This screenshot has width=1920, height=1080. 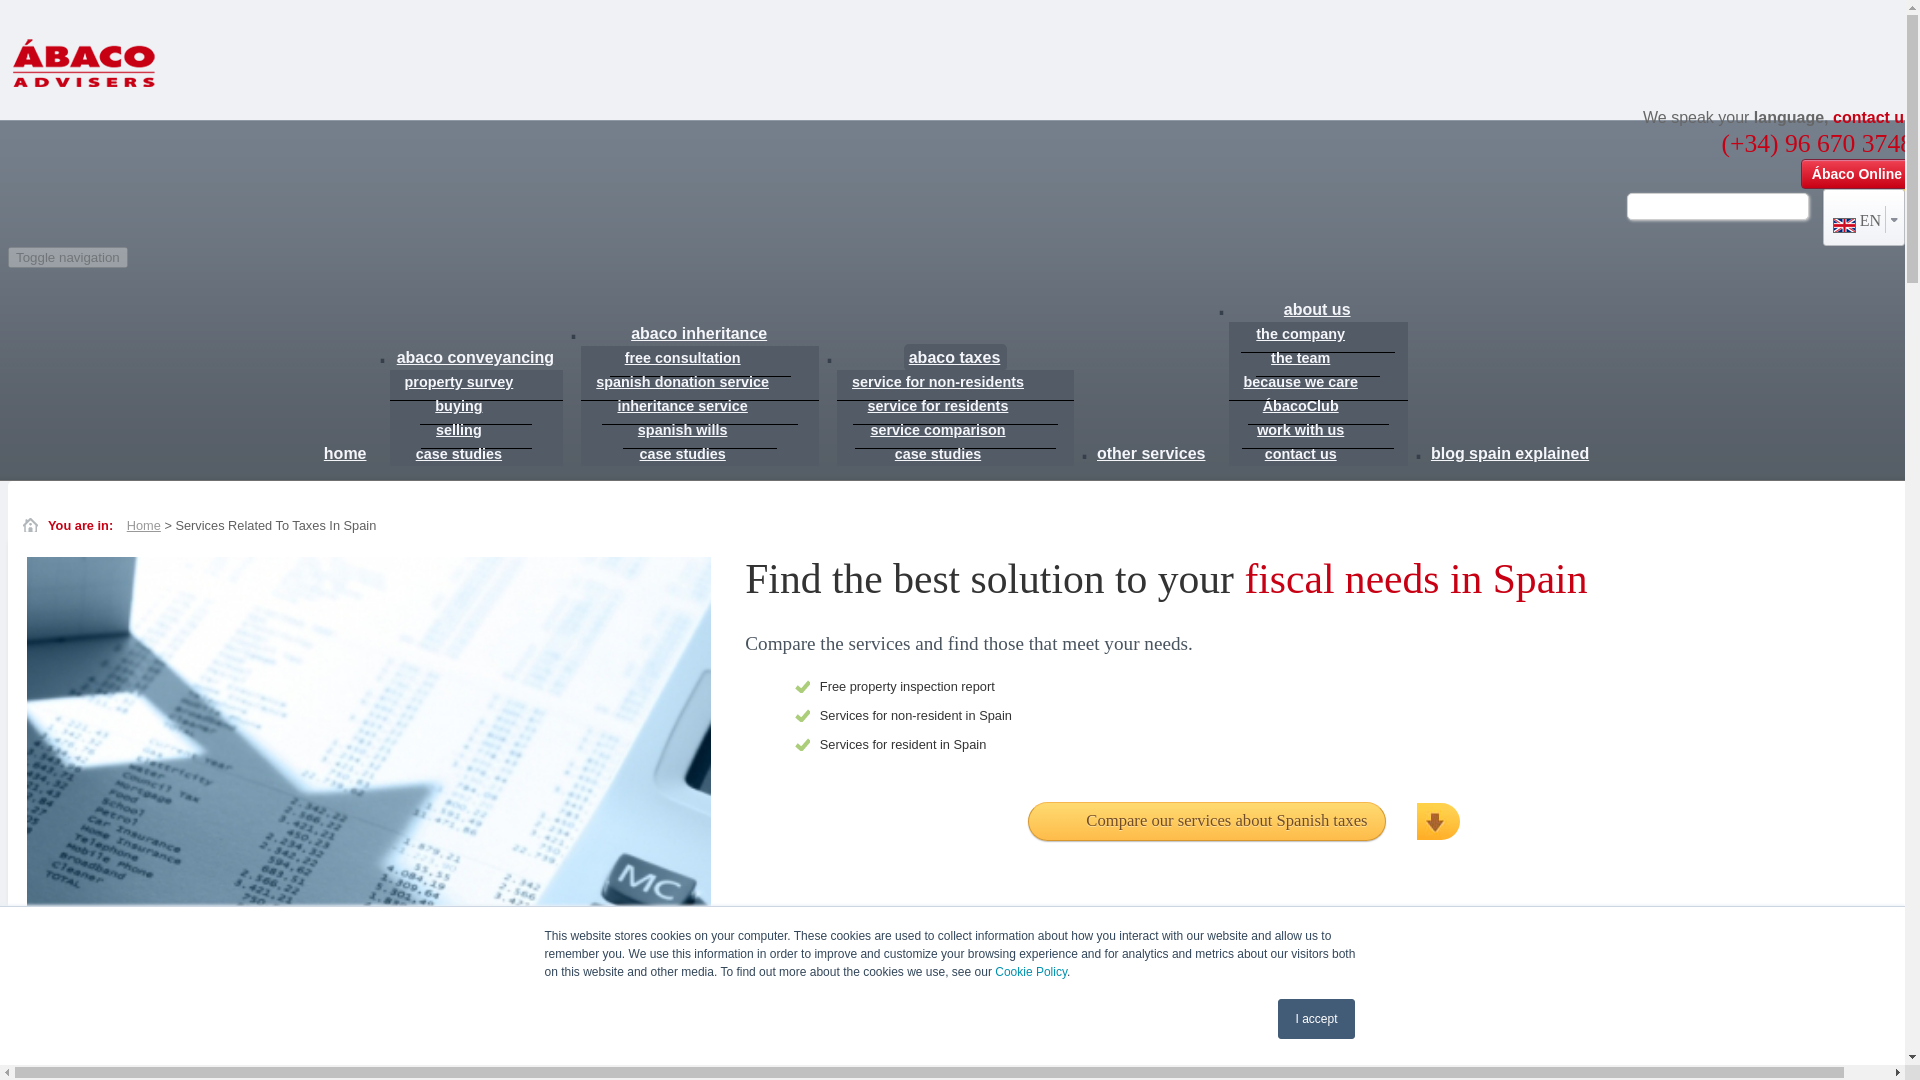 I want to click on case studies, so click(x=700, y=454).